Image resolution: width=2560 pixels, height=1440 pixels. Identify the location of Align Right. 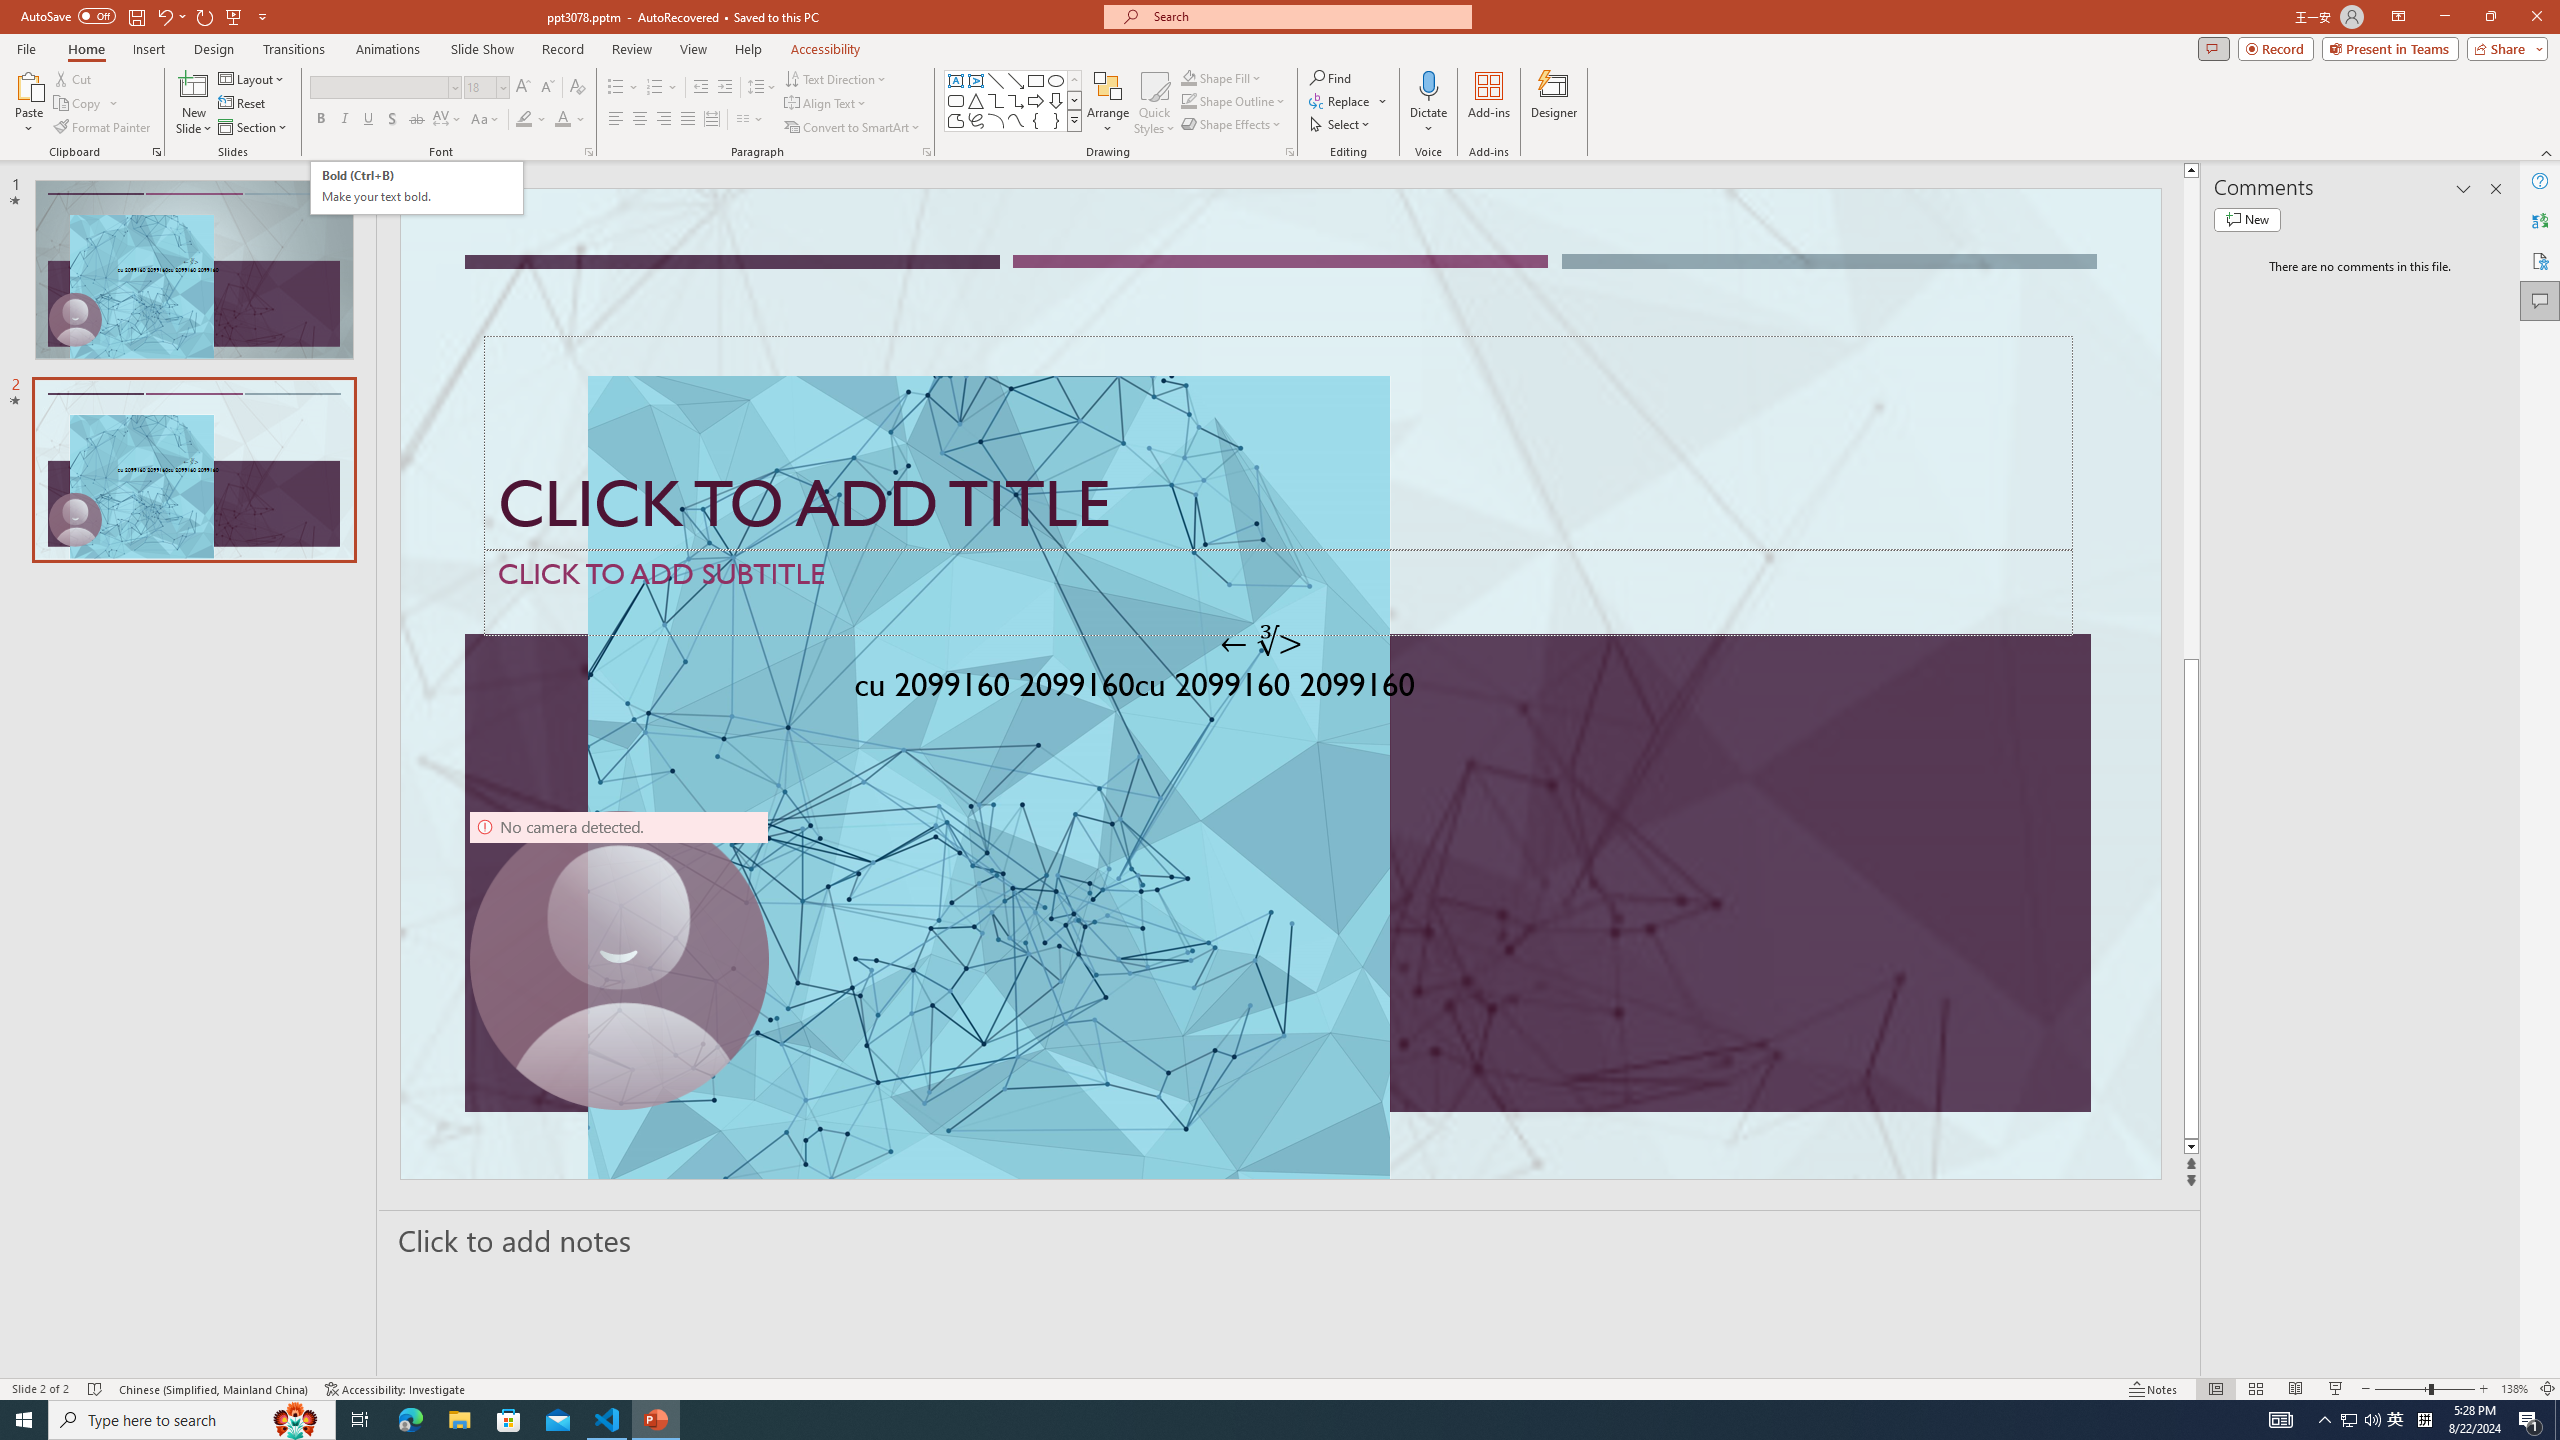
(664, 120).